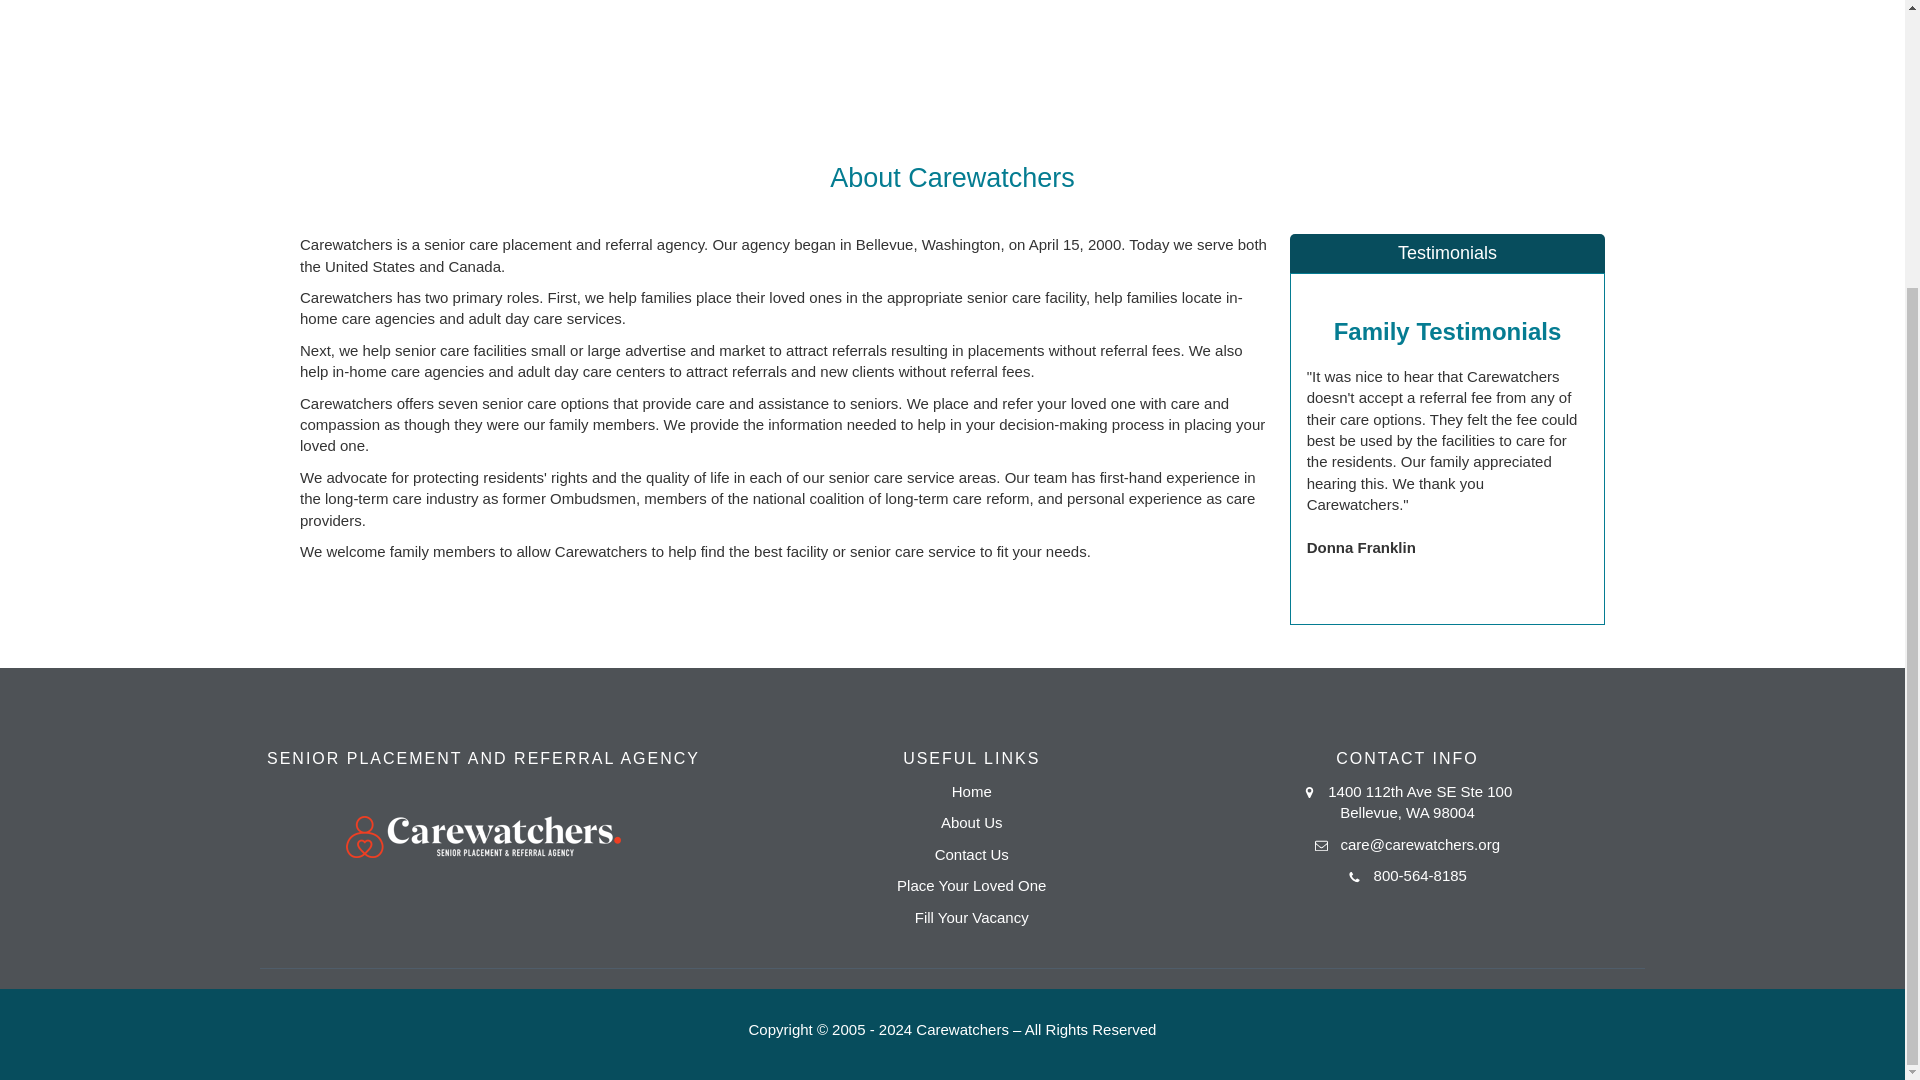 Image resolution: width=1920 pixels, height=1080 pixels. I want to click on Fill Your Vacancy, so click(972, 917).